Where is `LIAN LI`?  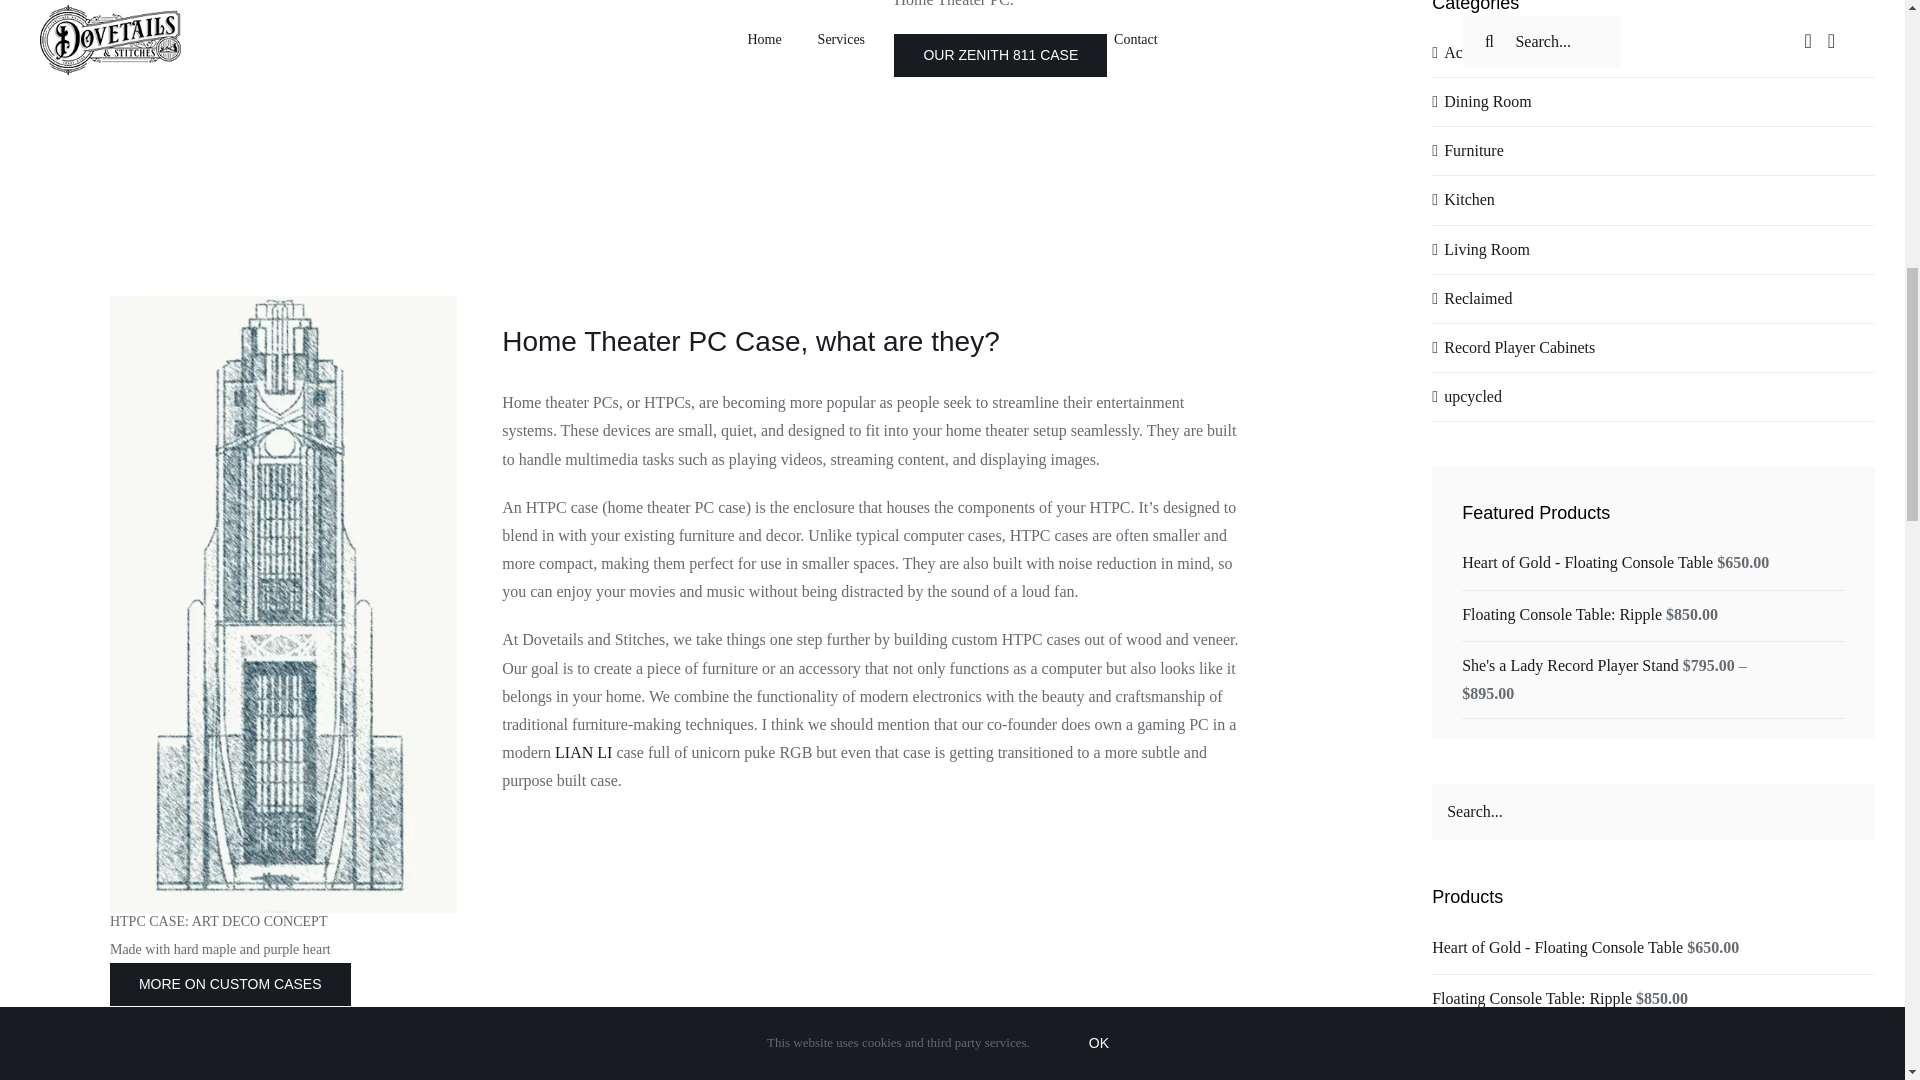
LIAN LI is located at coordinates (583, 752).